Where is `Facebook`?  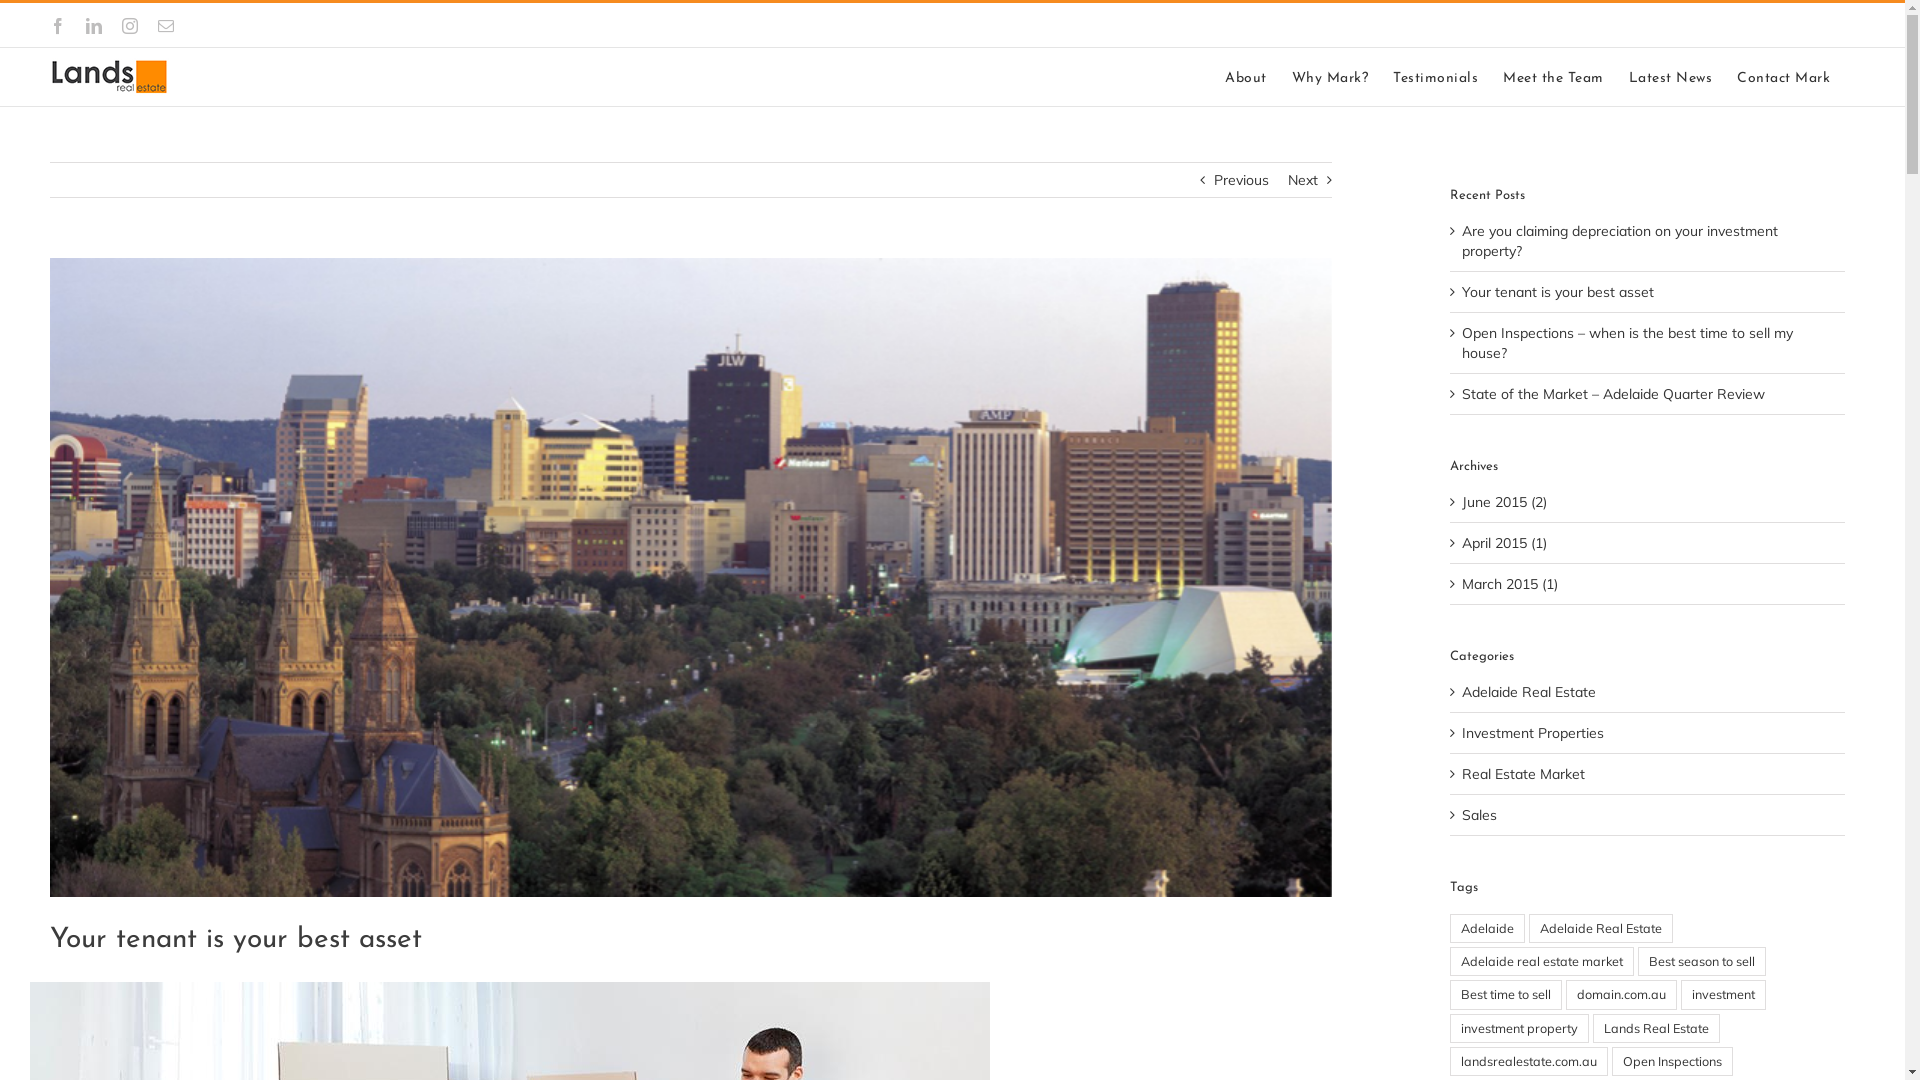
Facebook is located at coordinates (58, 26).